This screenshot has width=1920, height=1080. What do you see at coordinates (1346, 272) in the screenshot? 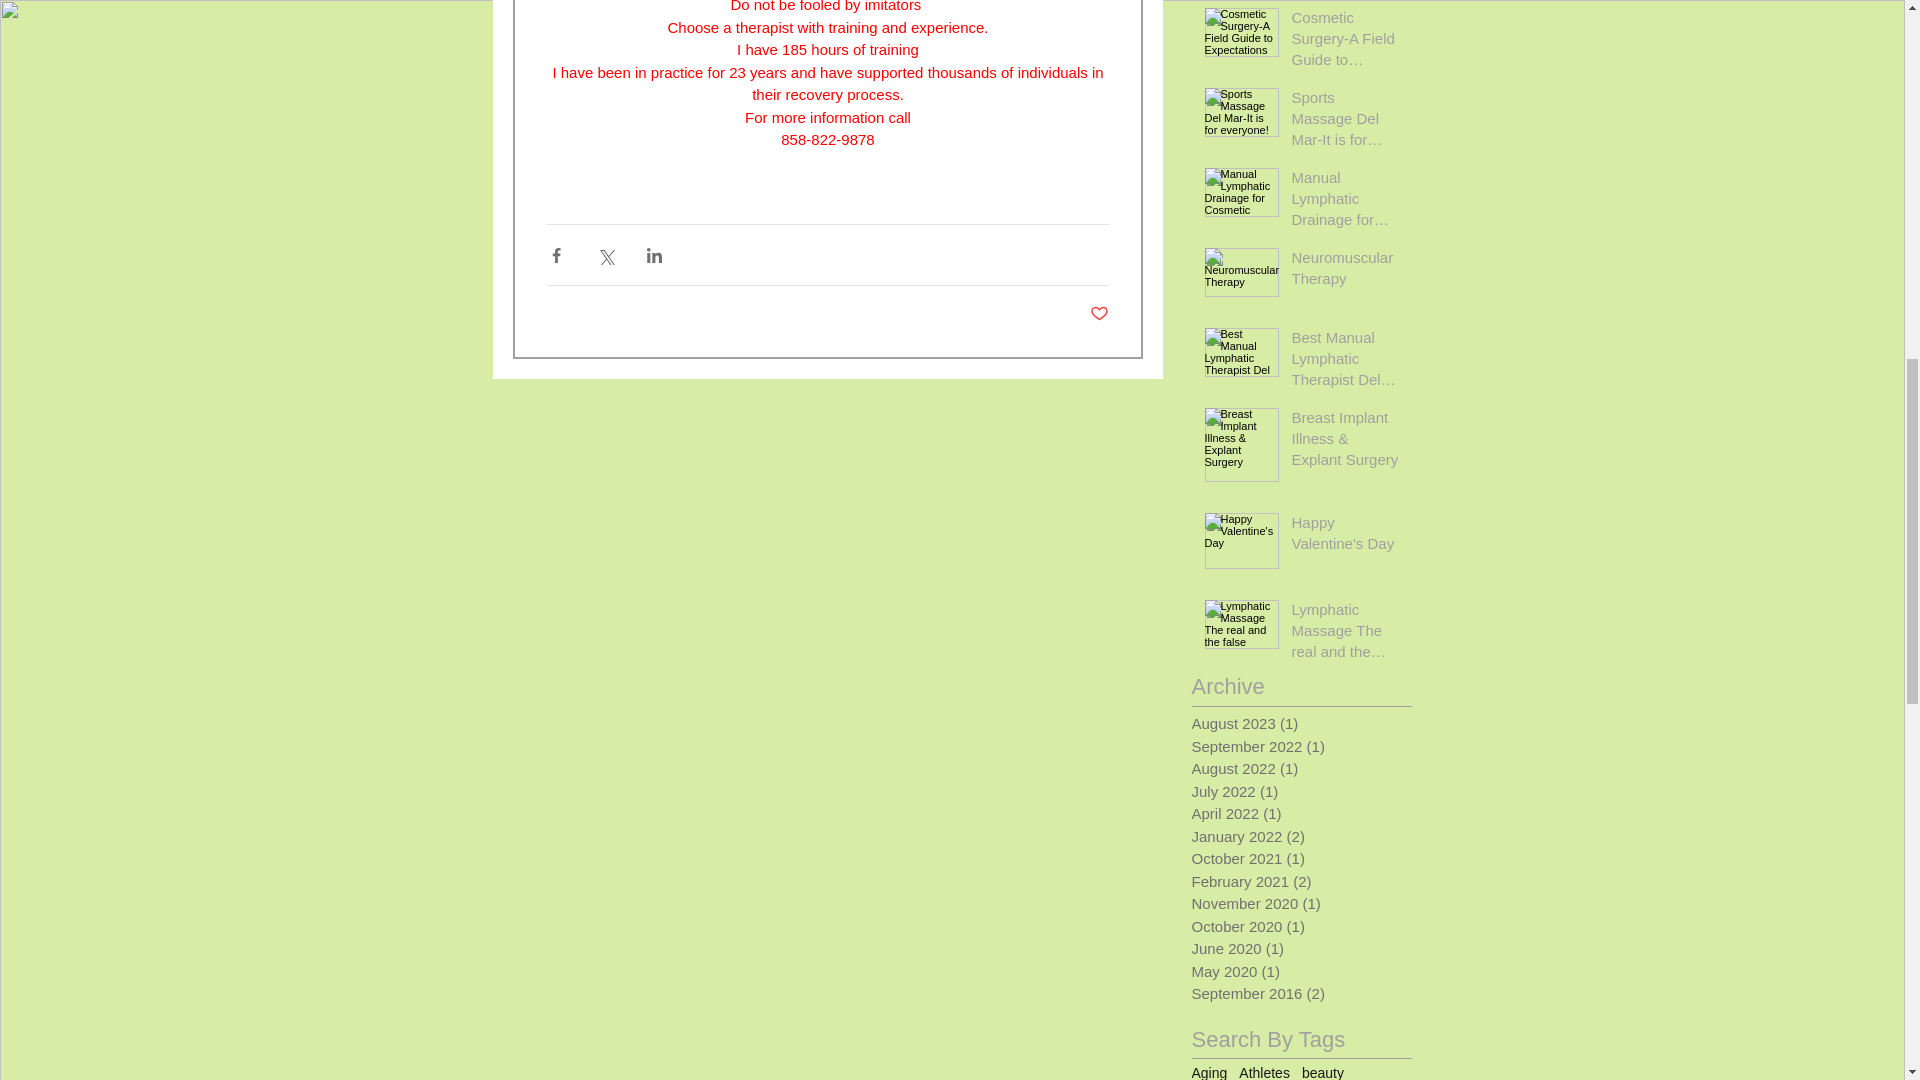
I see `Neuromuscular Therapy` at bounding box center [1346, 272].